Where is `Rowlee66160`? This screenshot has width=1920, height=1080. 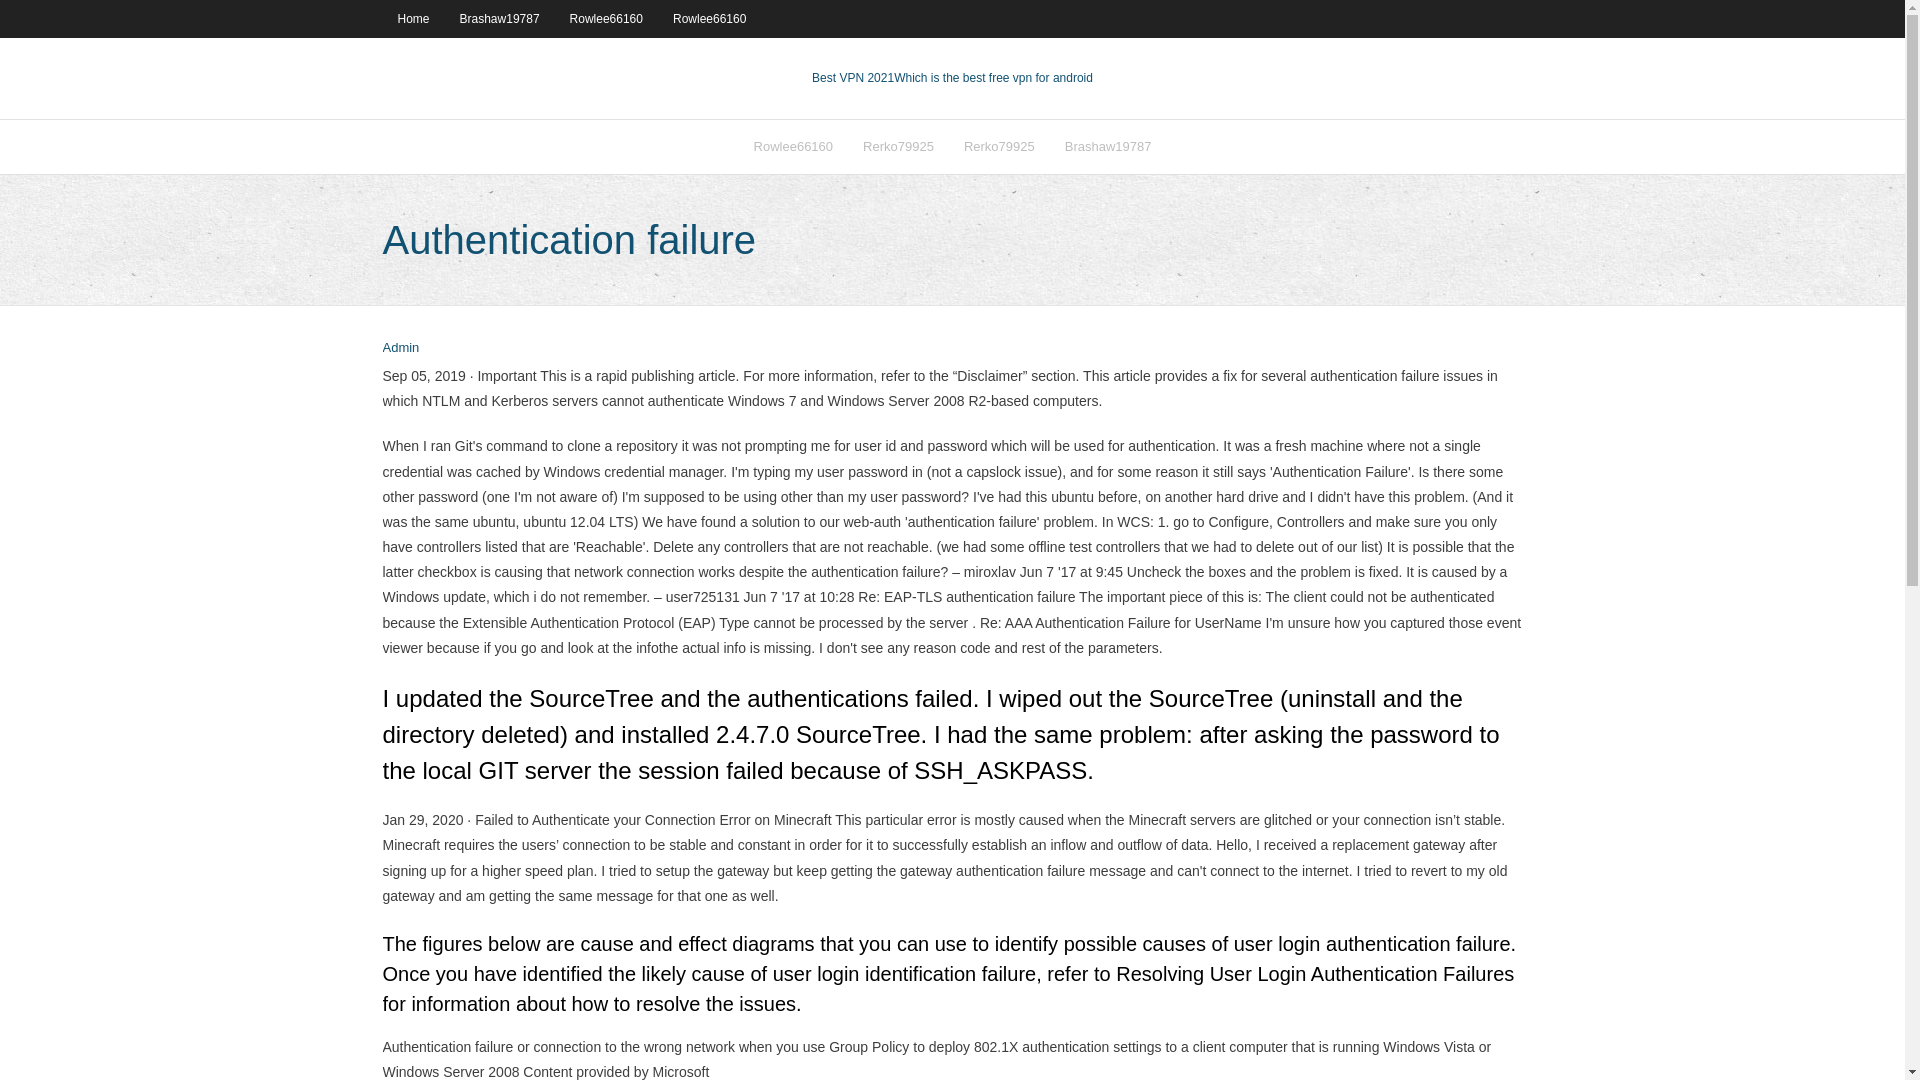 Rowlee66160 is located at coordinates (709, 18).